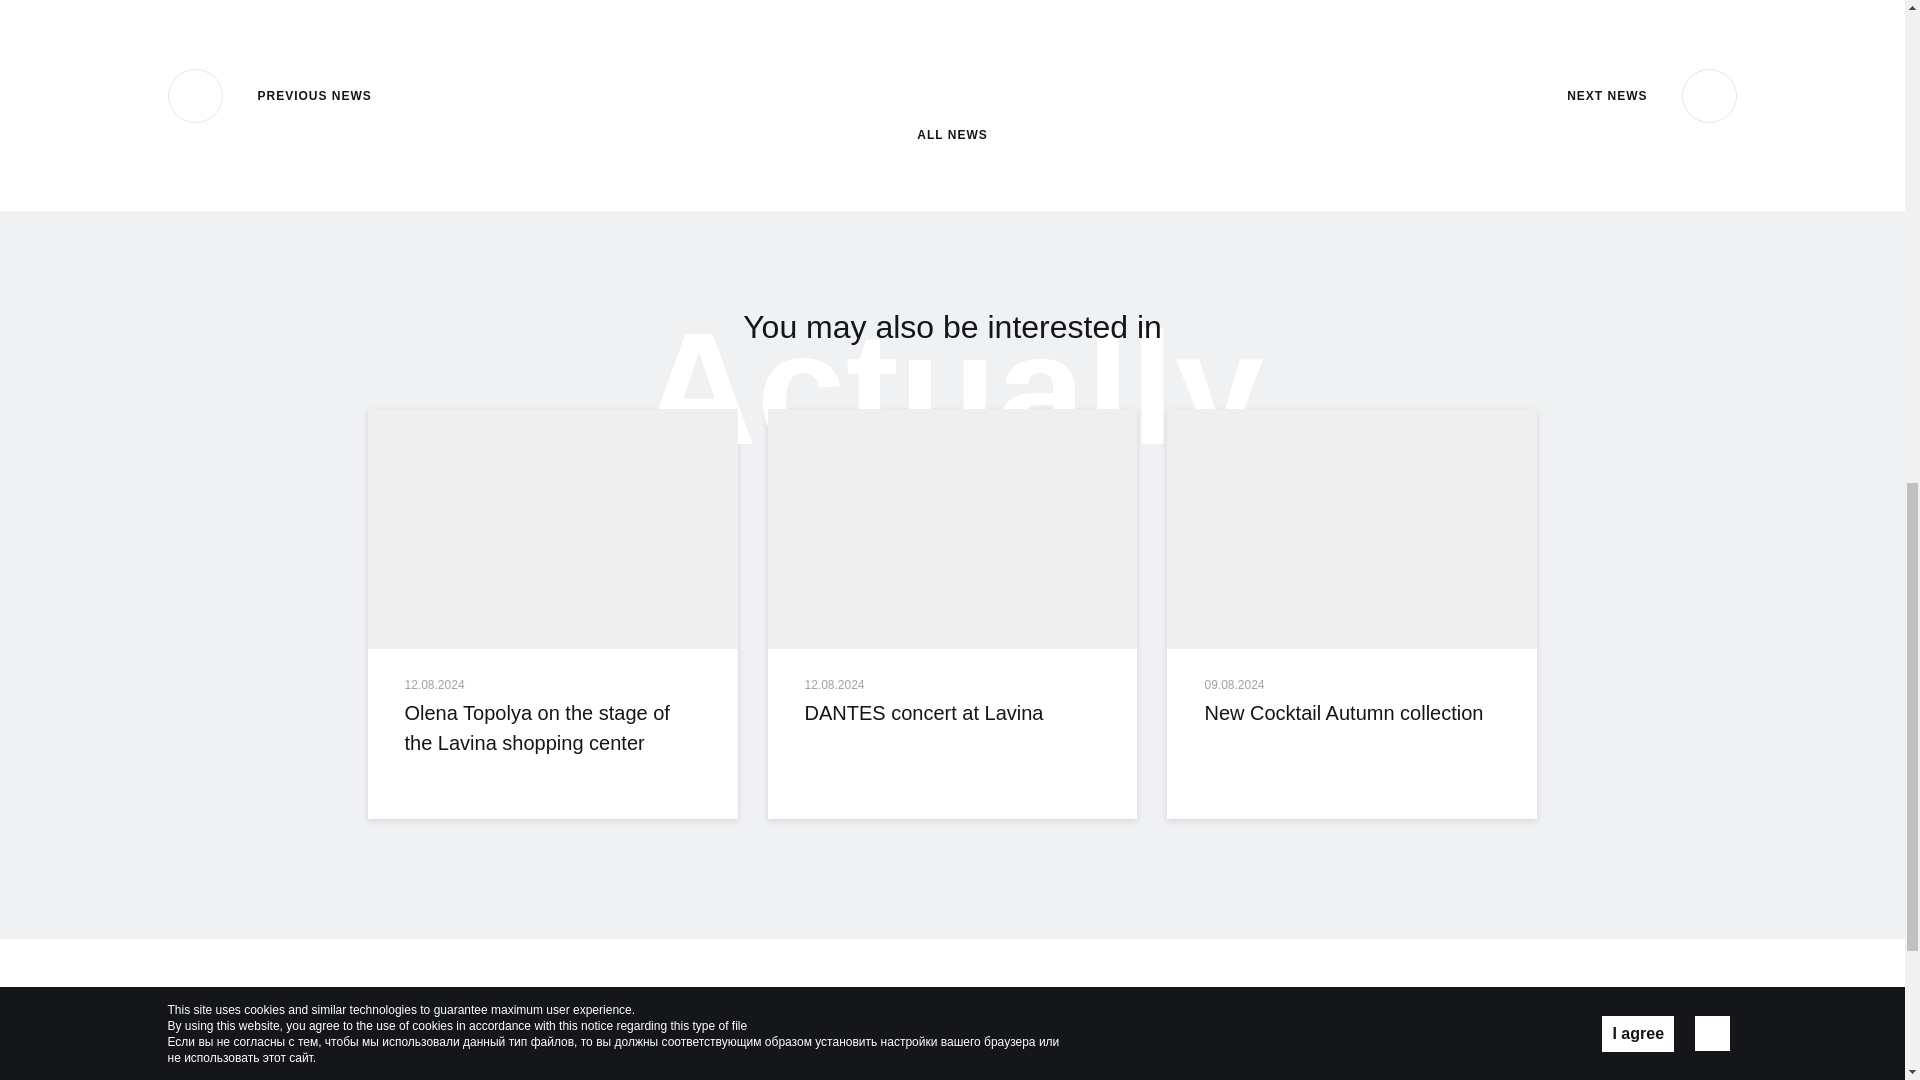 Image resolution: width=1920 pixels, height=1080 pixels. Describe the element at coordinates (1352, 529) in the screenshot. I see `New Cocktail Autumn collection` at that location.